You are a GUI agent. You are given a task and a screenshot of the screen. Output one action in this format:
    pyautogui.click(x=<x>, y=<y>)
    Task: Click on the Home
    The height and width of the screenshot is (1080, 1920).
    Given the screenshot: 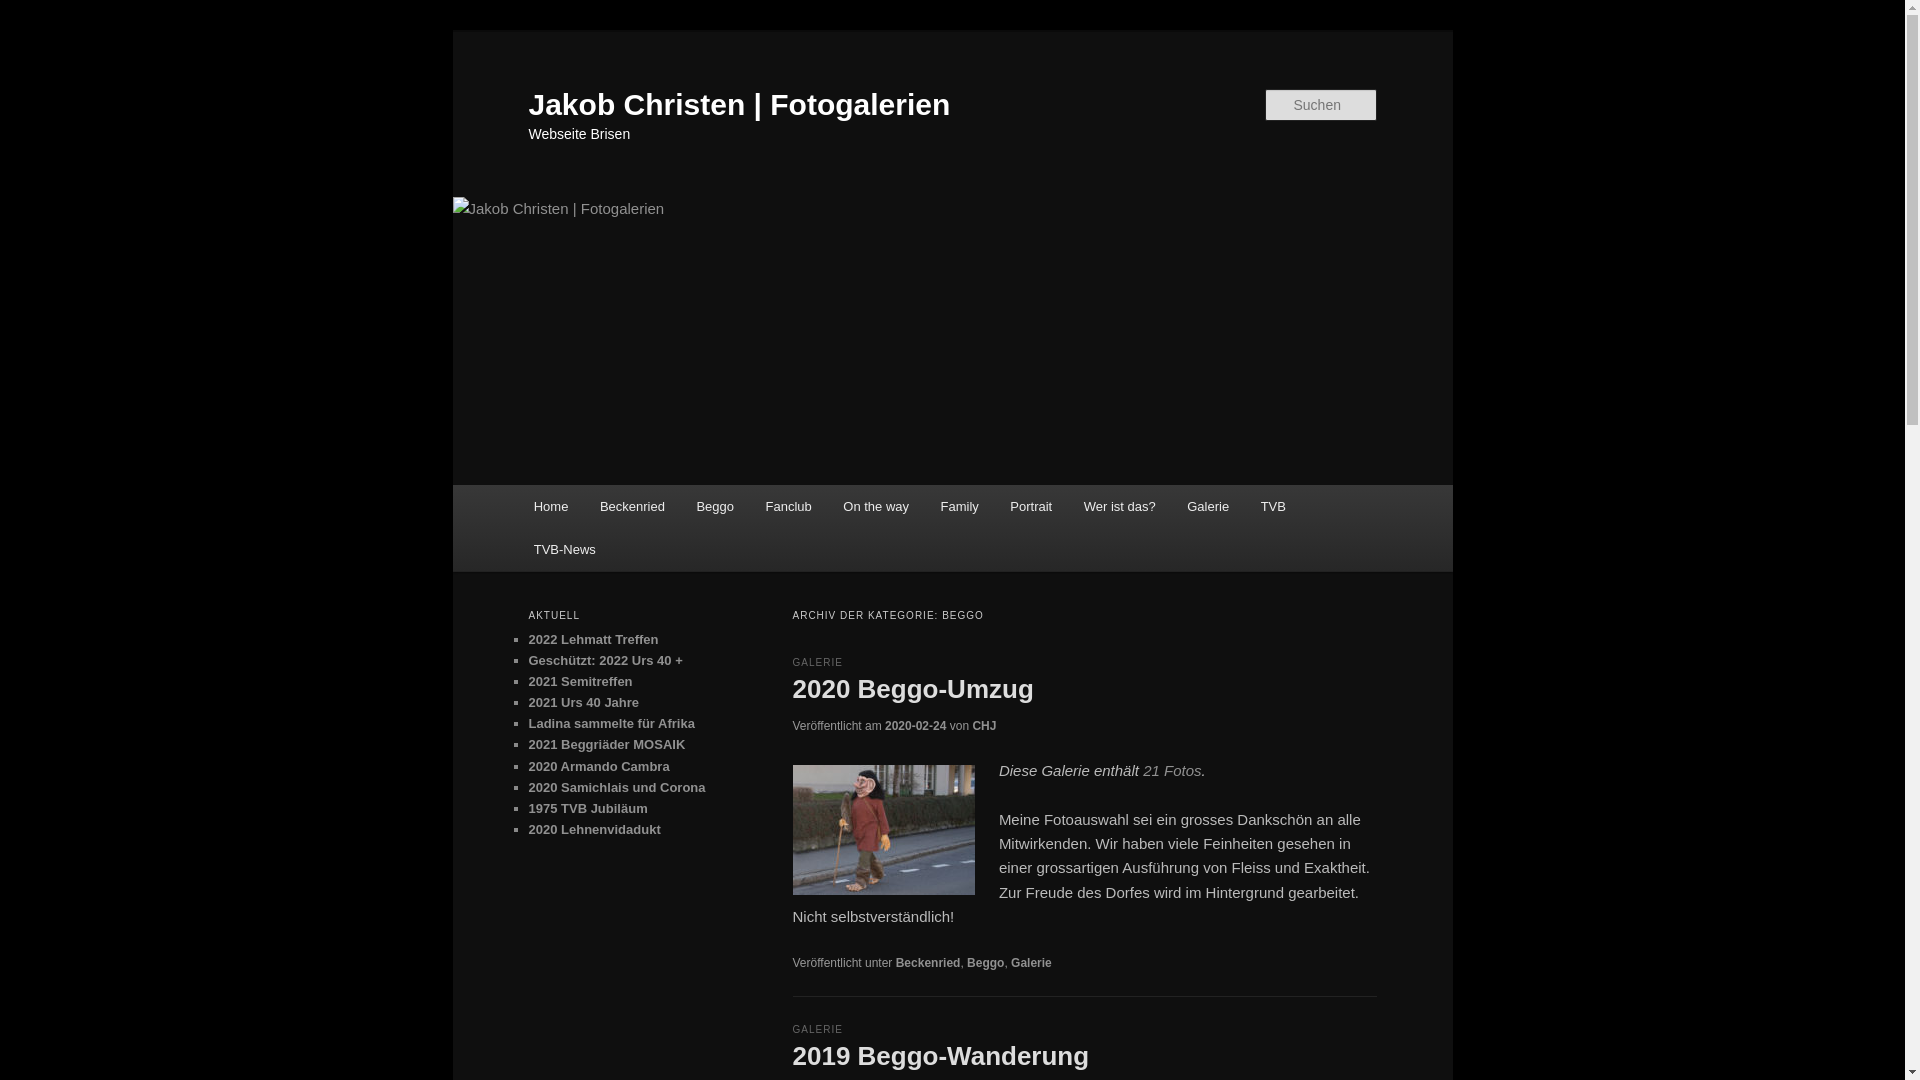 What is the action you would take?
    pyautogui.click(x=551, y=506)
    